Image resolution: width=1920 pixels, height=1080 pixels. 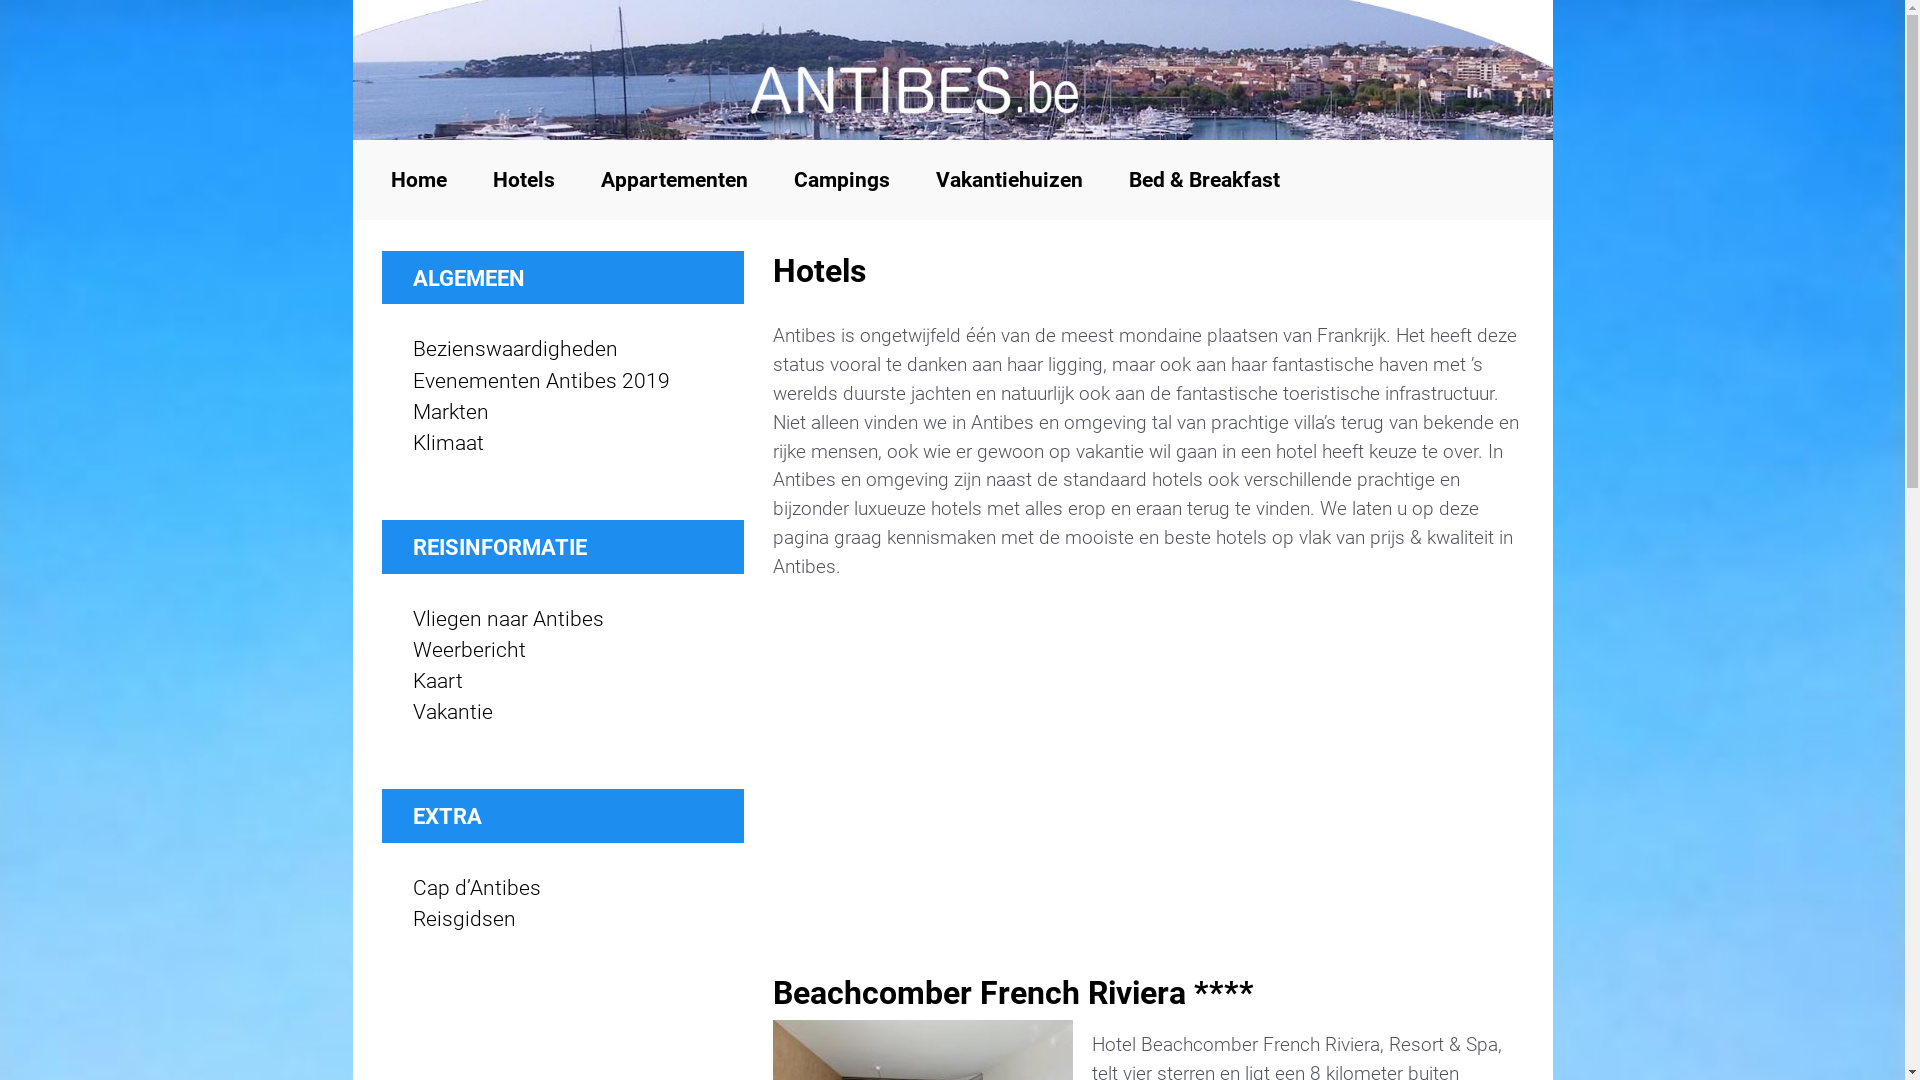 I want to click on Klimaat, so click(x=448, y=443).